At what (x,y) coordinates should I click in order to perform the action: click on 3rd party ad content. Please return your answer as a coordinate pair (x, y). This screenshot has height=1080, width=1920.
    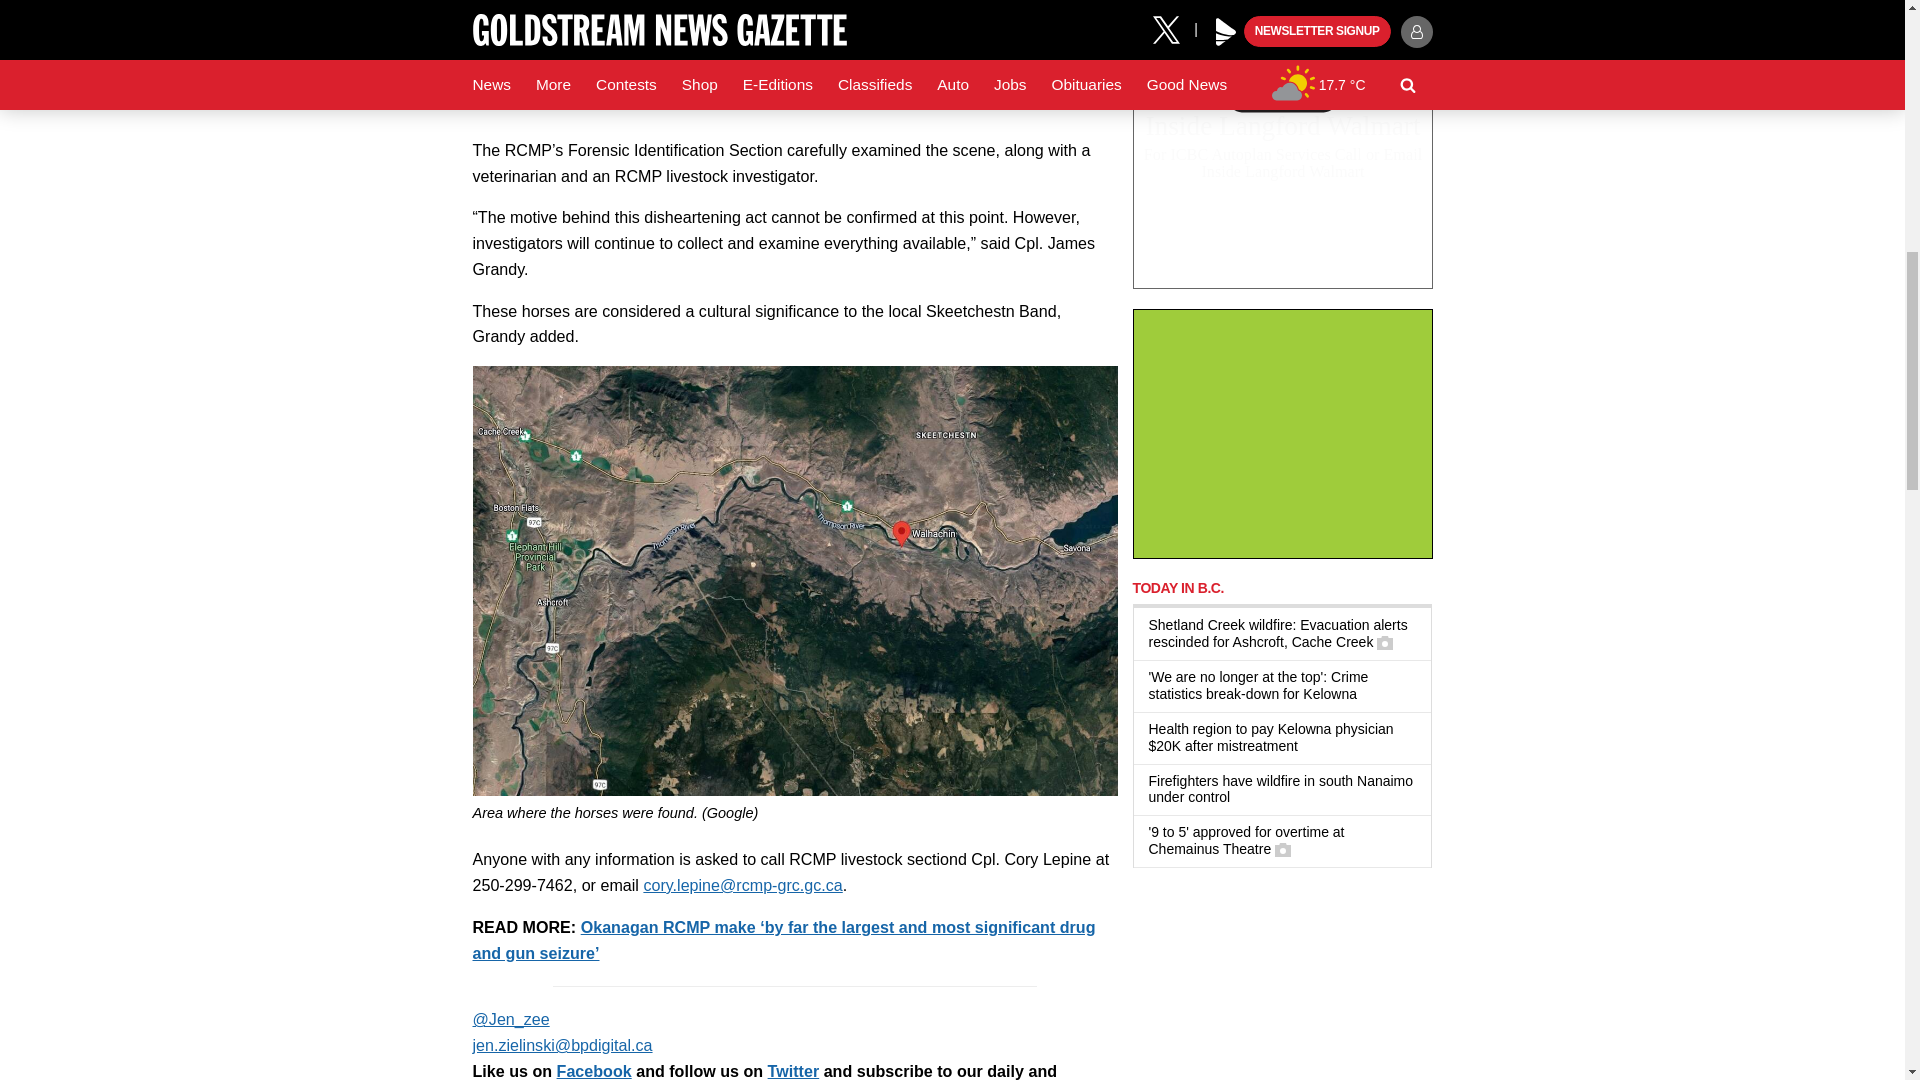
    Looking at the image, I should click on (1282, 434).